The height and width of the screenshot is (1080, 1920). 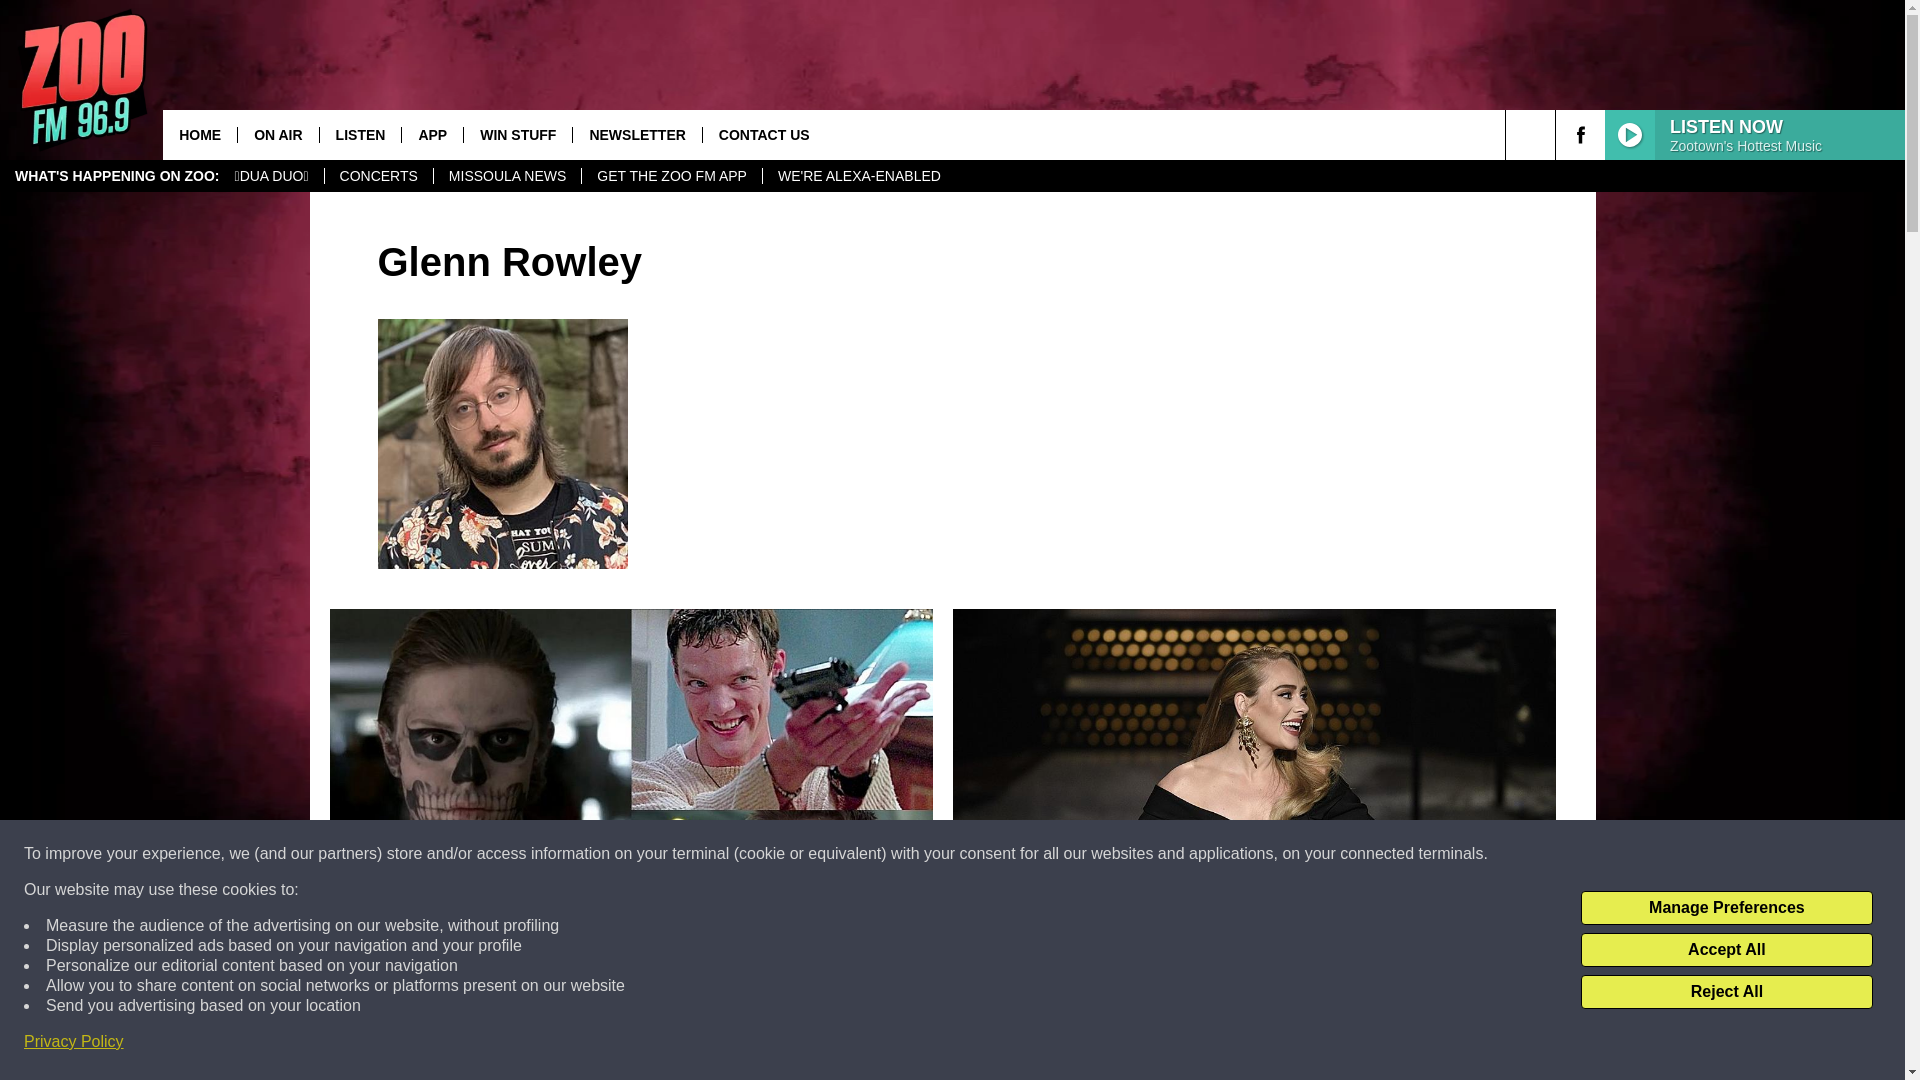 I want to click on APP, so click(x=432, y=134).